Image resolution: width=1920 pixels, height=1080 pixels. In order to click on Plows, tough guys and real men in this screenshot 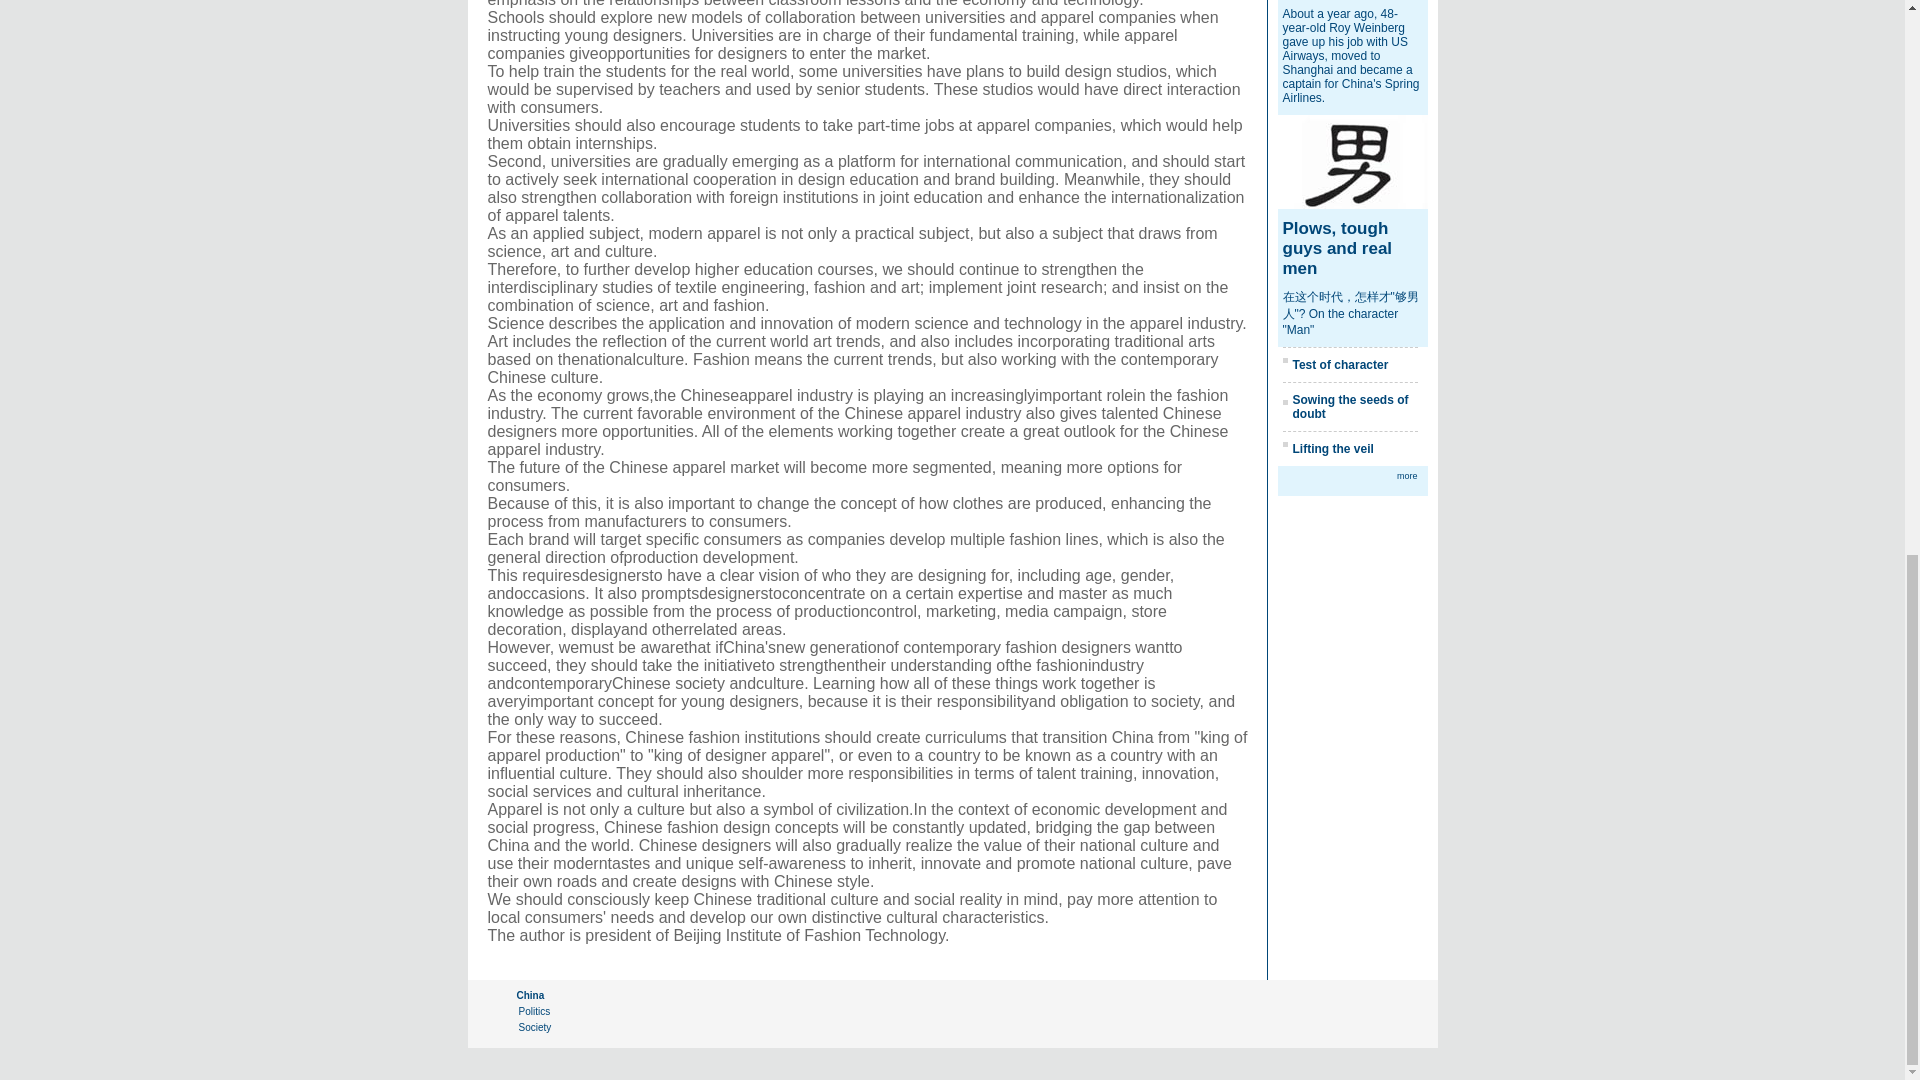, I will do `click(1337, 248)`.